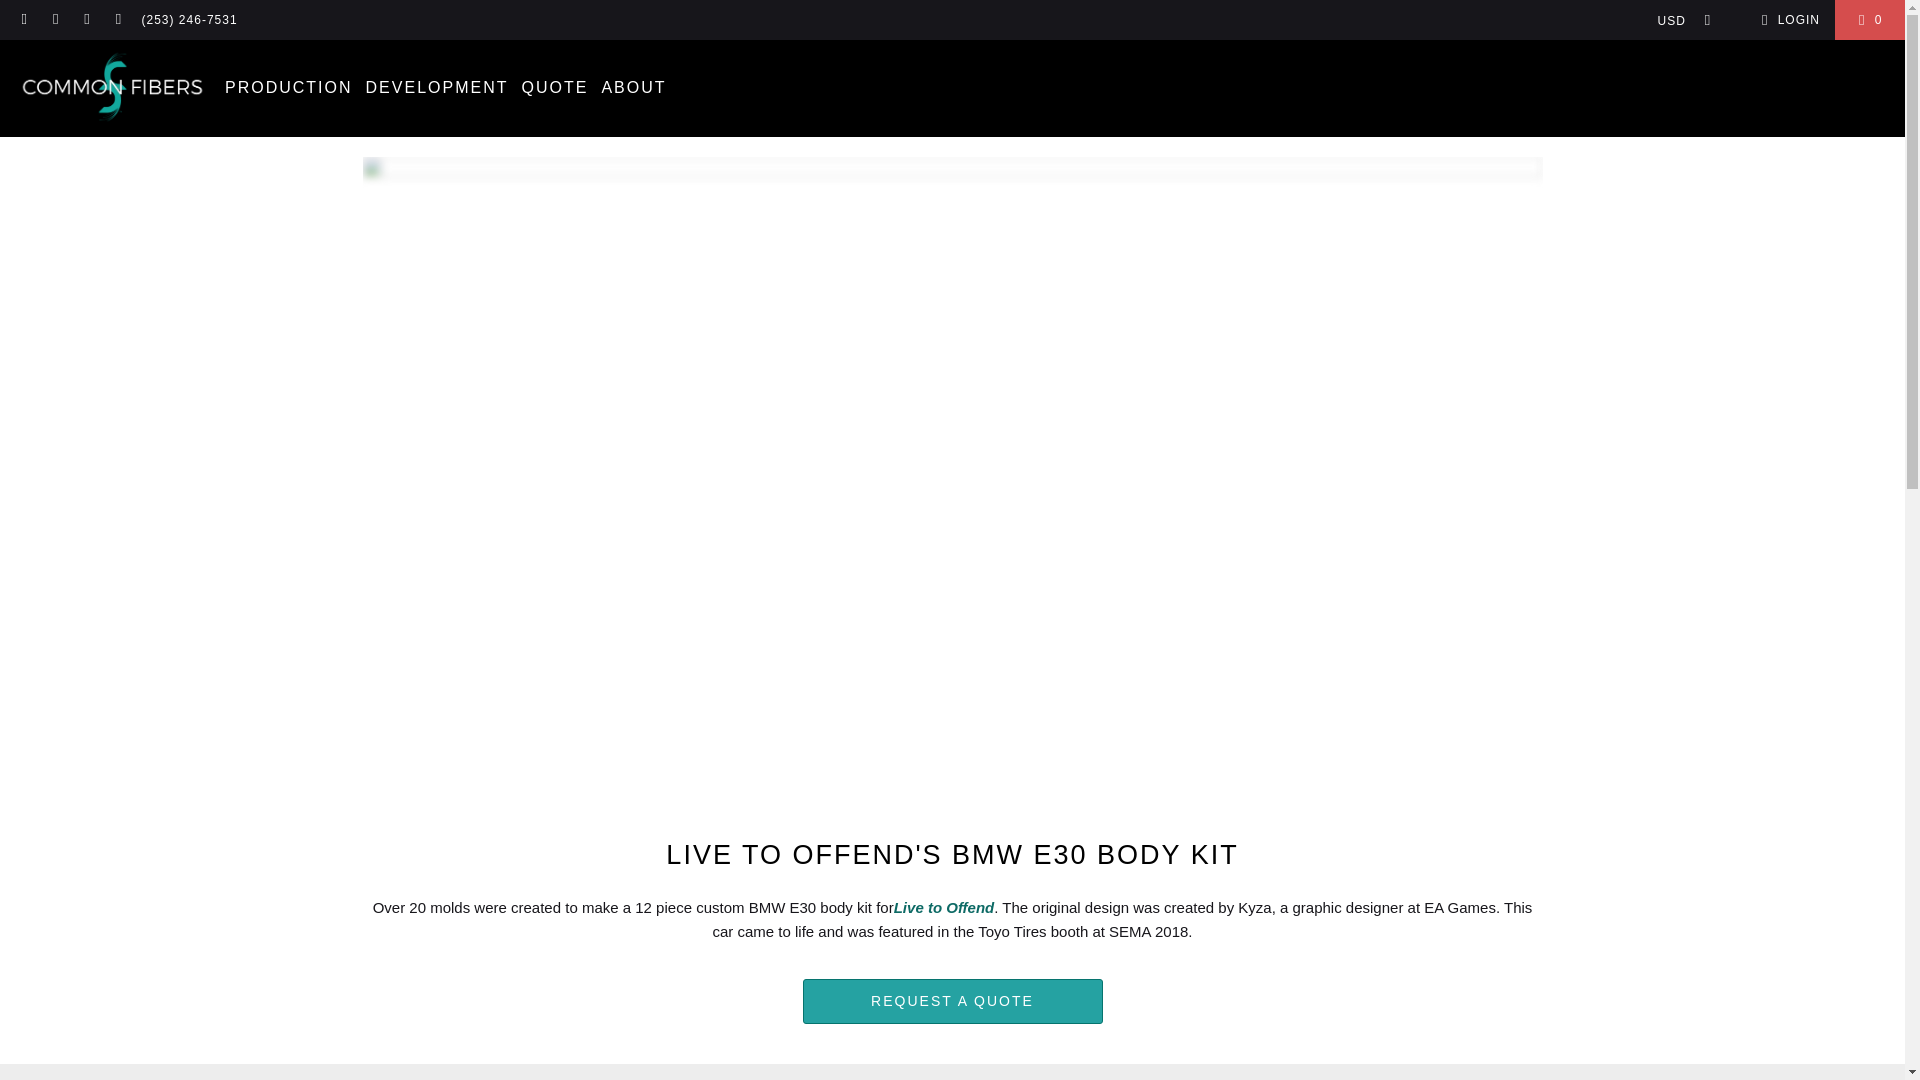 This screenshot has width=1920, height=1080. Describe the element at coordinates (554, 88) in the screenshot. I see `QUOTE` at that location.